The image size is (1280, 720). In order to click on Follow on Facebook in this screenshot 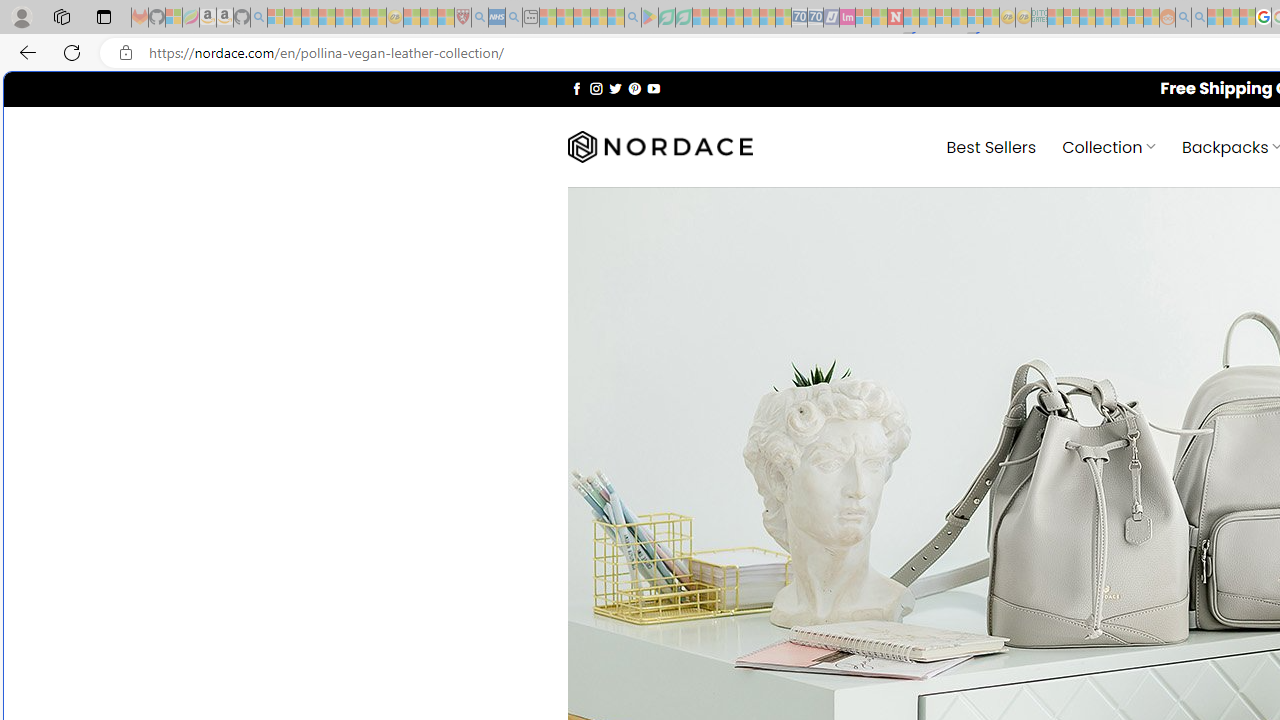, I will do `click(576, 88)`.